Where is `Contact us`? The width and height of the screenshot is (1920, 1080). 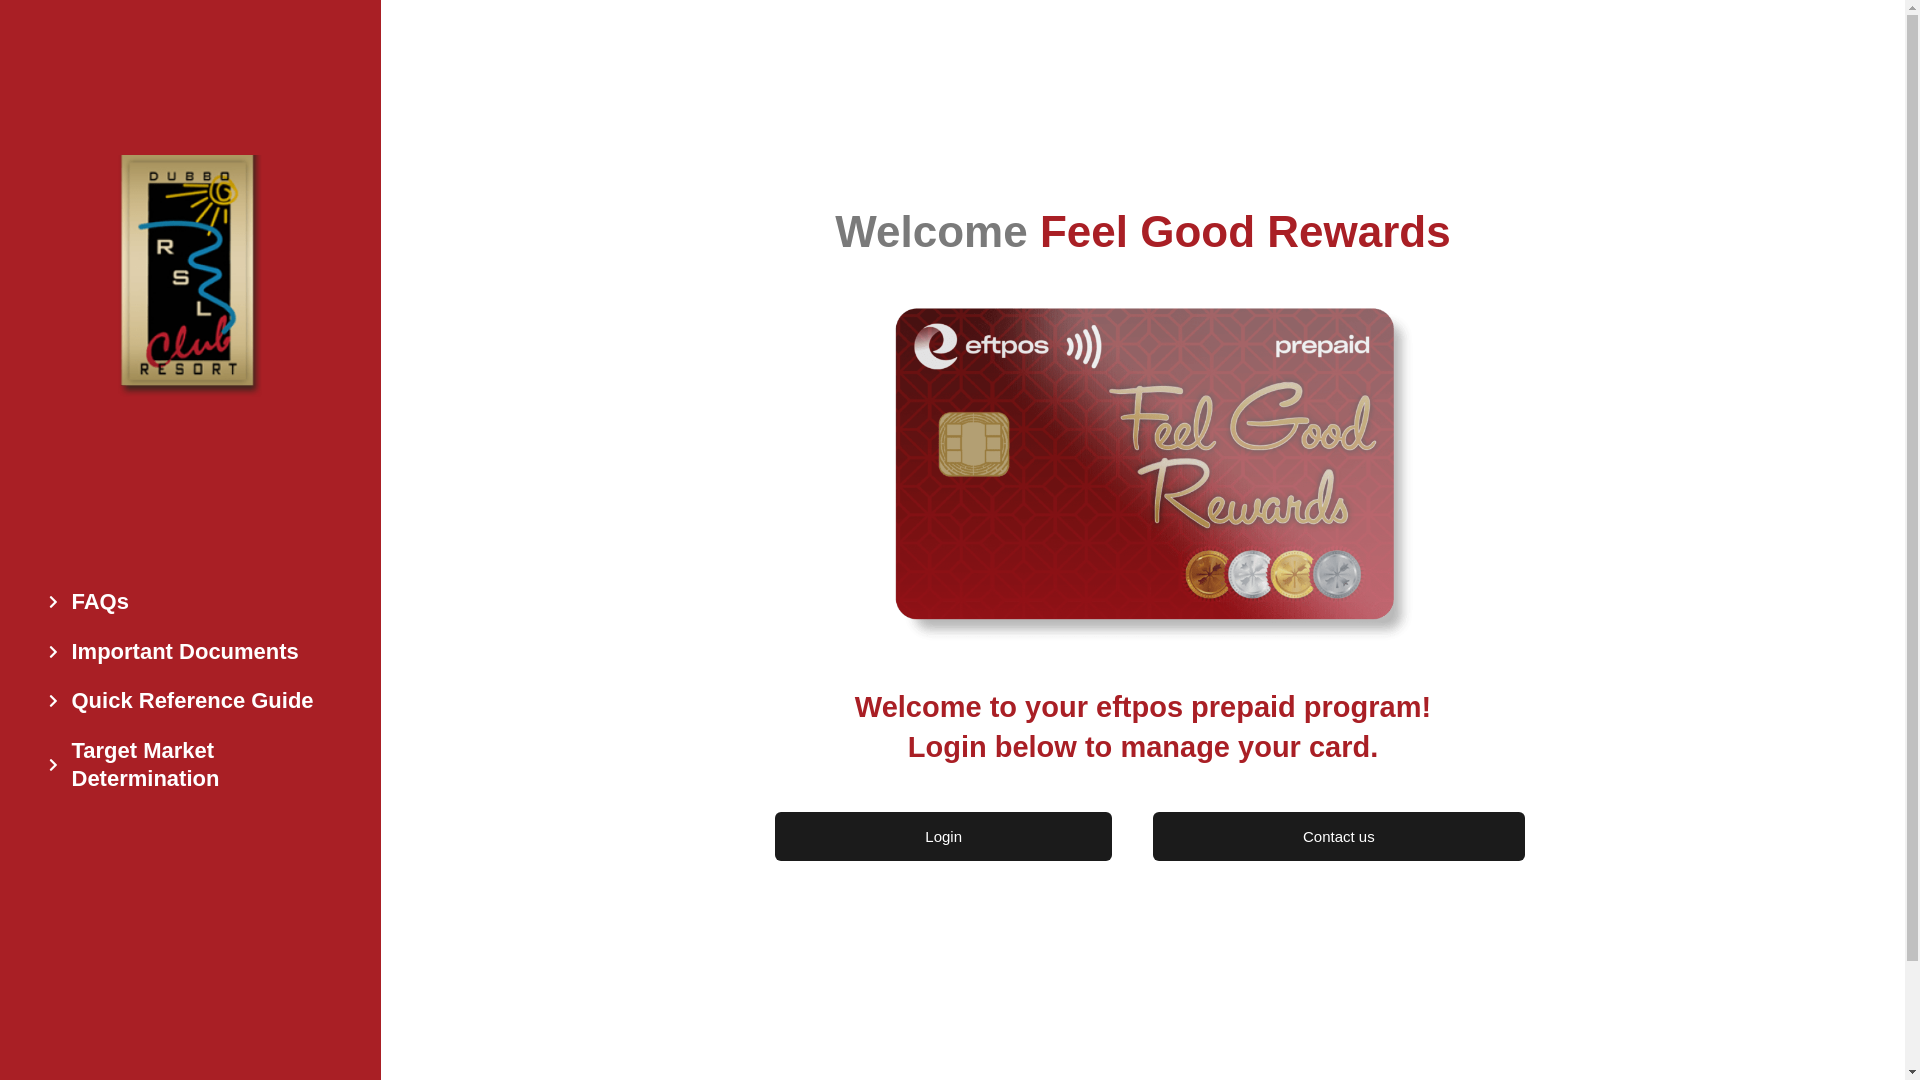 Contact us is located at coordinates (1339, 836).